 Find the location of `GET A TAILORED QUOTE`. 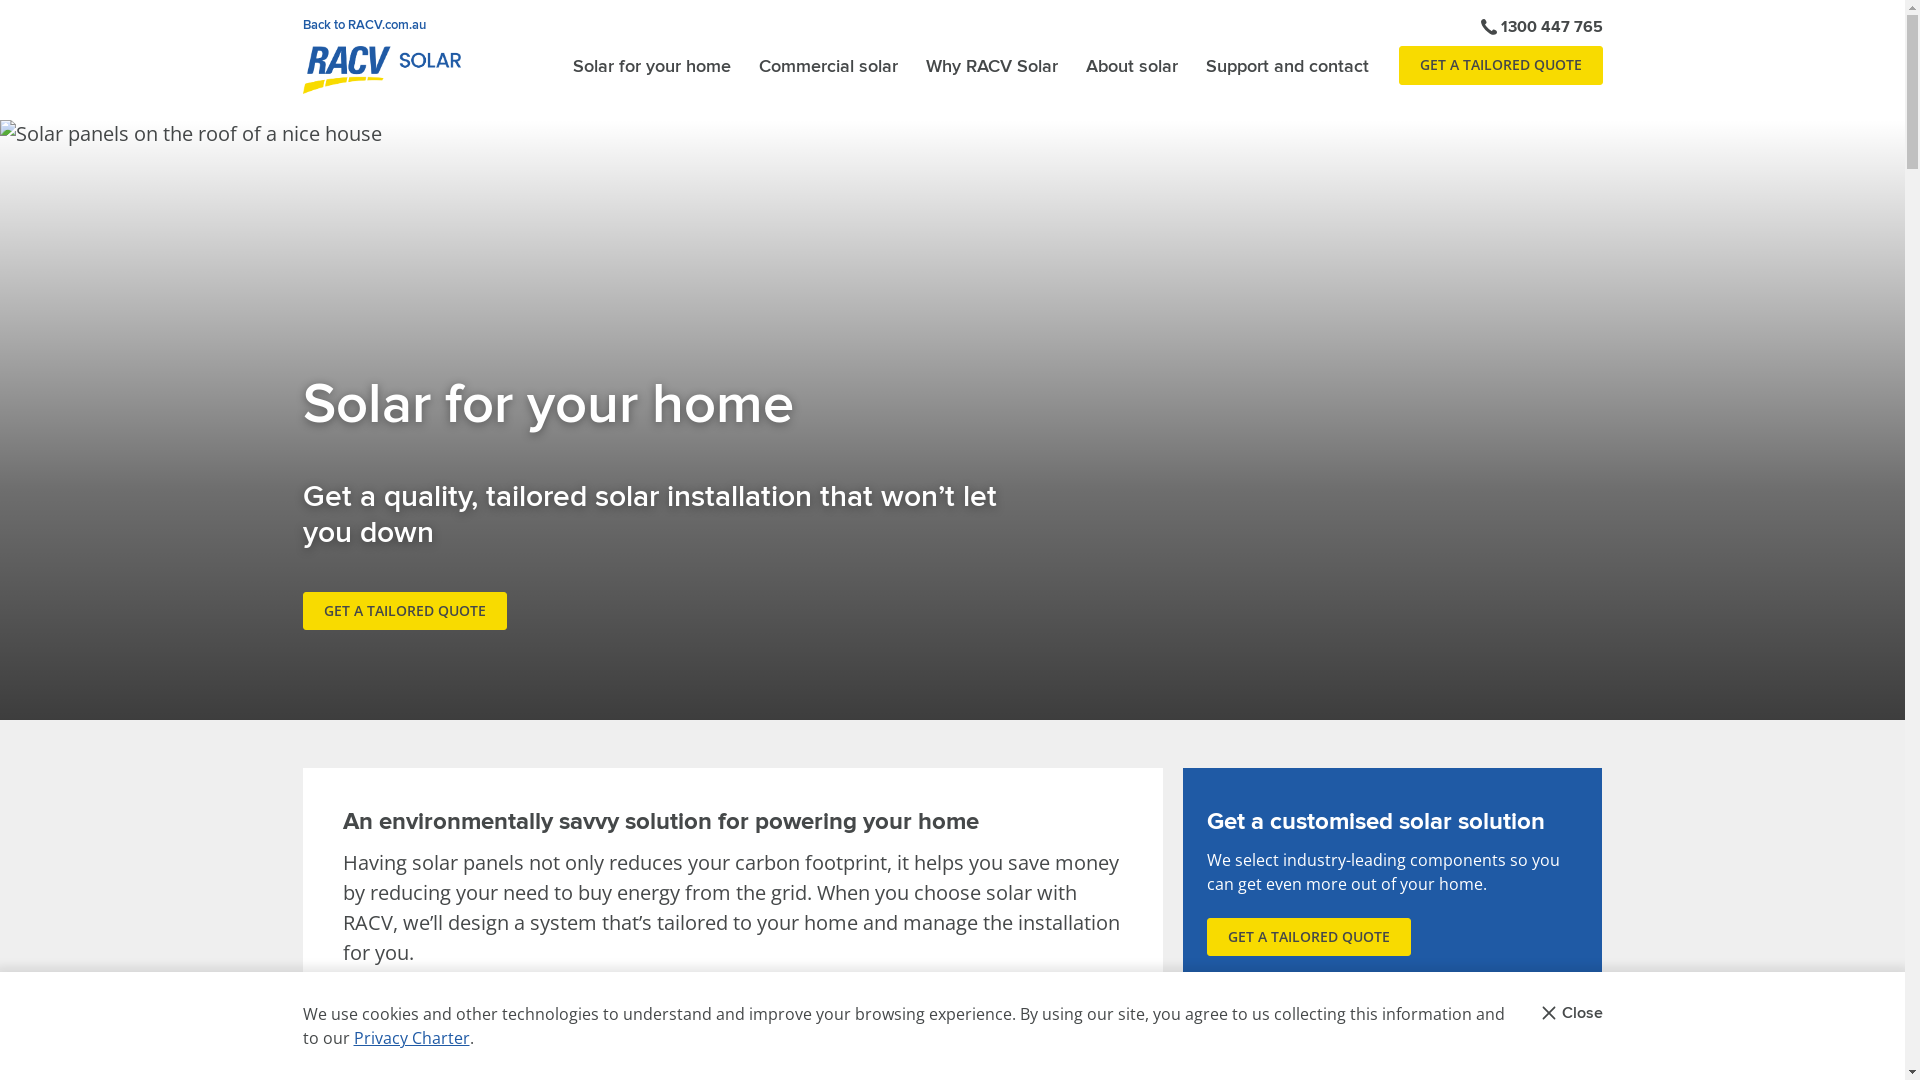

GET A TAILORED QUOTE is located at coordinates (404, 611).